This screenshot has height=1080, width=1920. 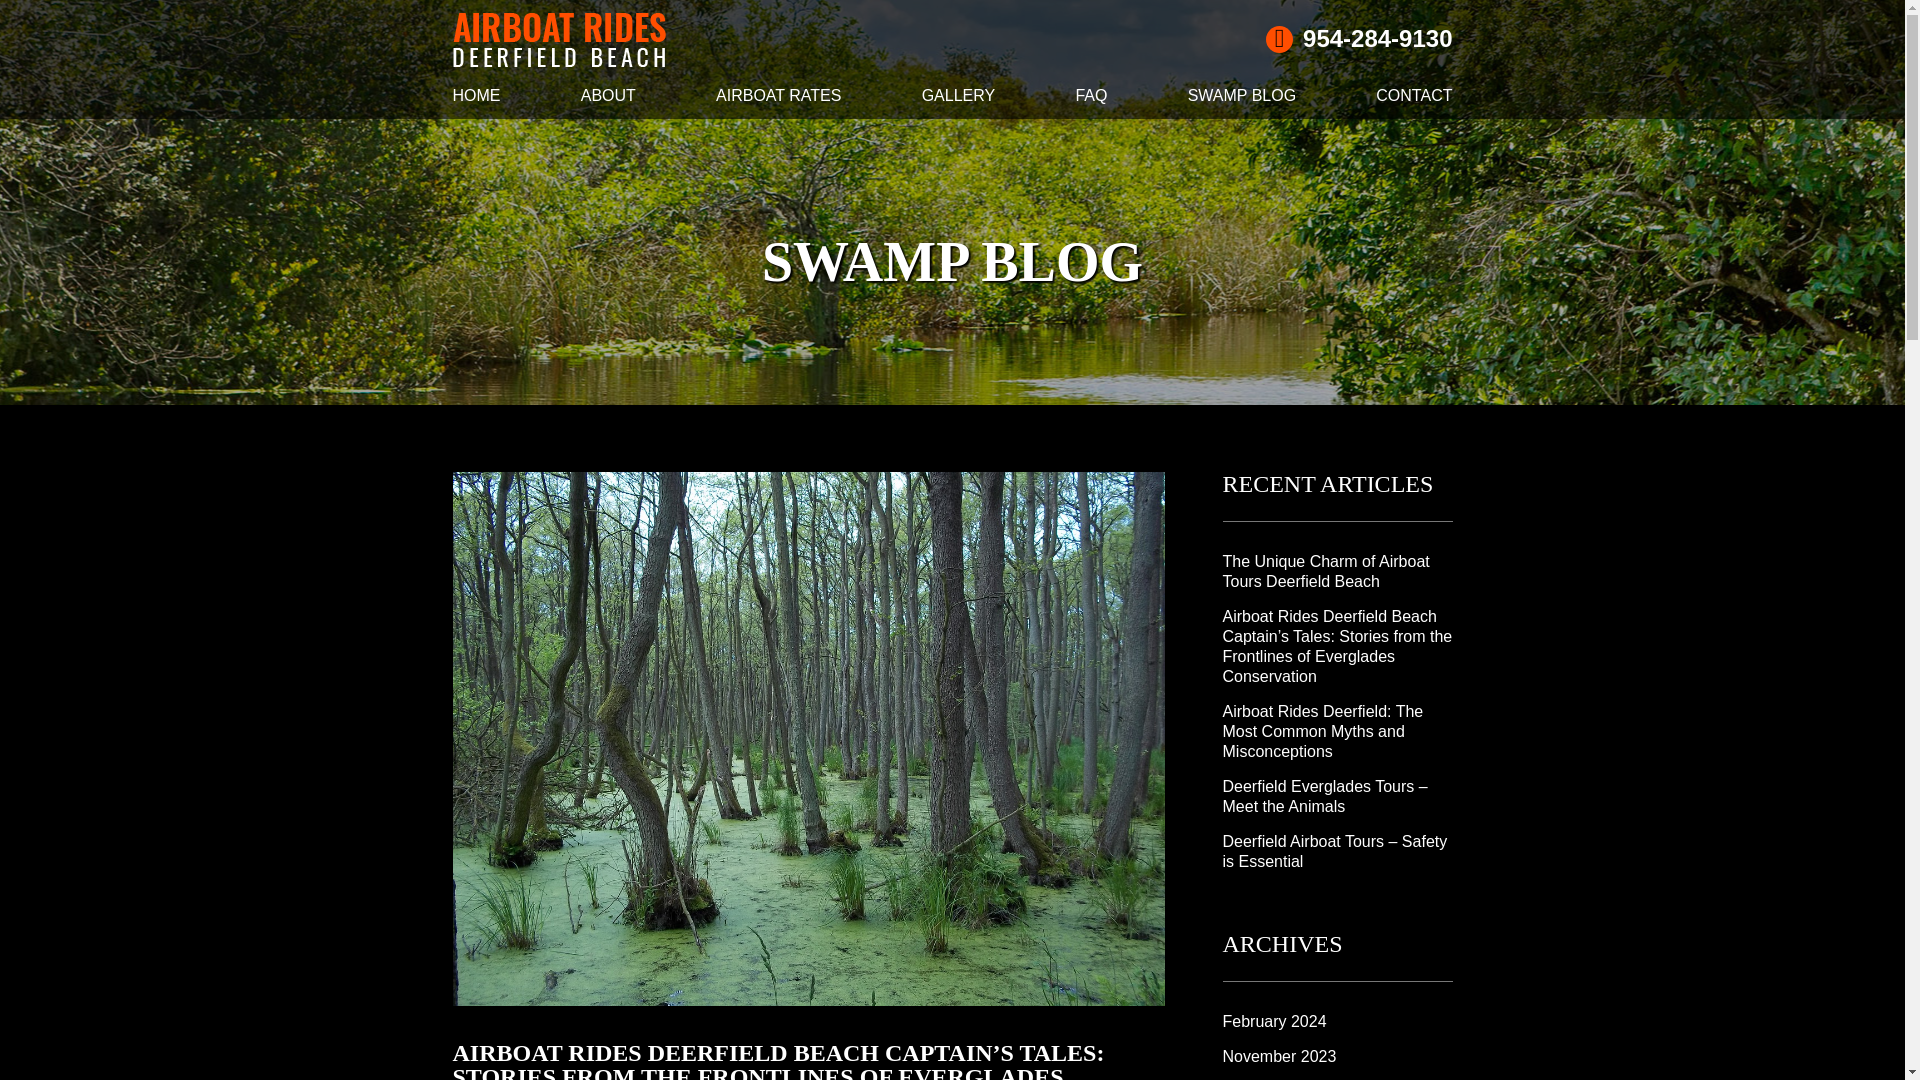 What do you see at coordinates (1324, 570) in the screenshot?
I see `The Unique Charm of Airboat Tours Deerfield Beach` at bounding box center [1324, 570].